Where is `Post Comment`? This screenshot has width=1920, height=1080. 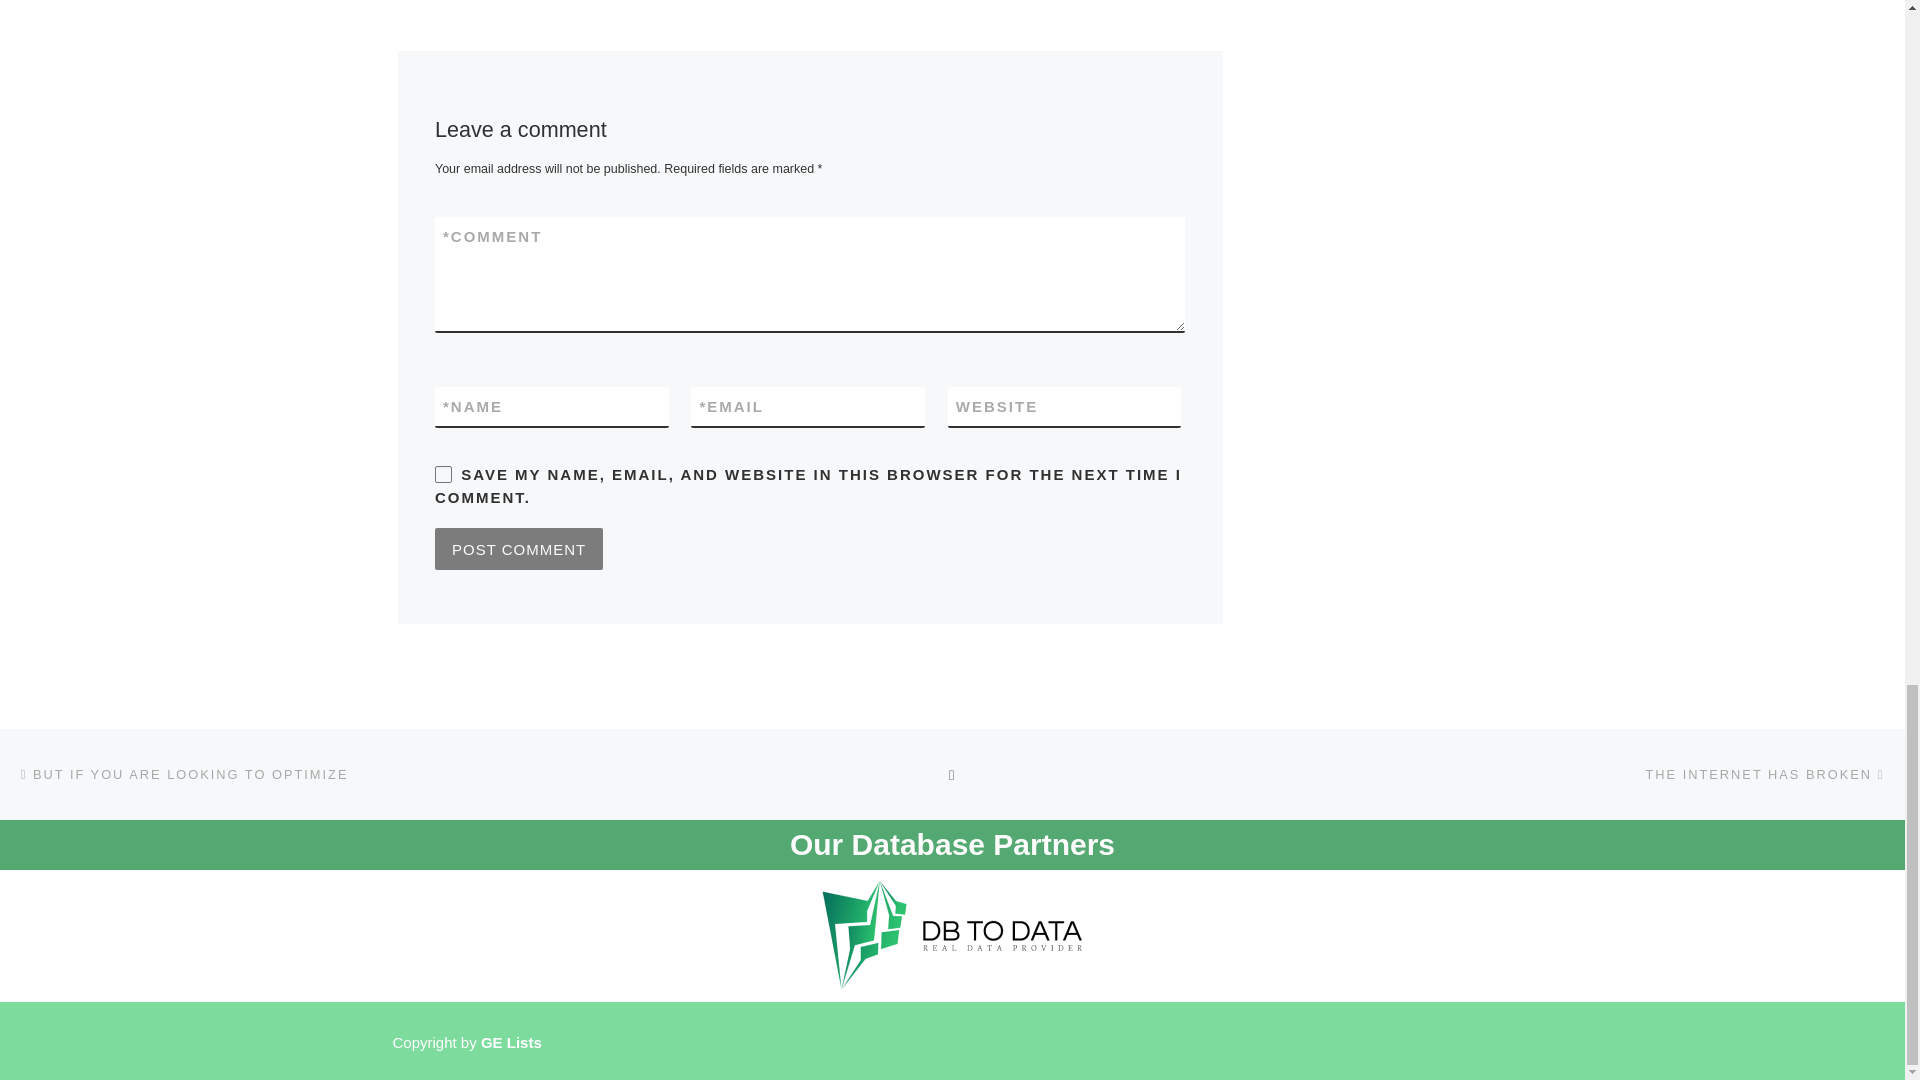
Post Comment is located at coordinates (518, 549).